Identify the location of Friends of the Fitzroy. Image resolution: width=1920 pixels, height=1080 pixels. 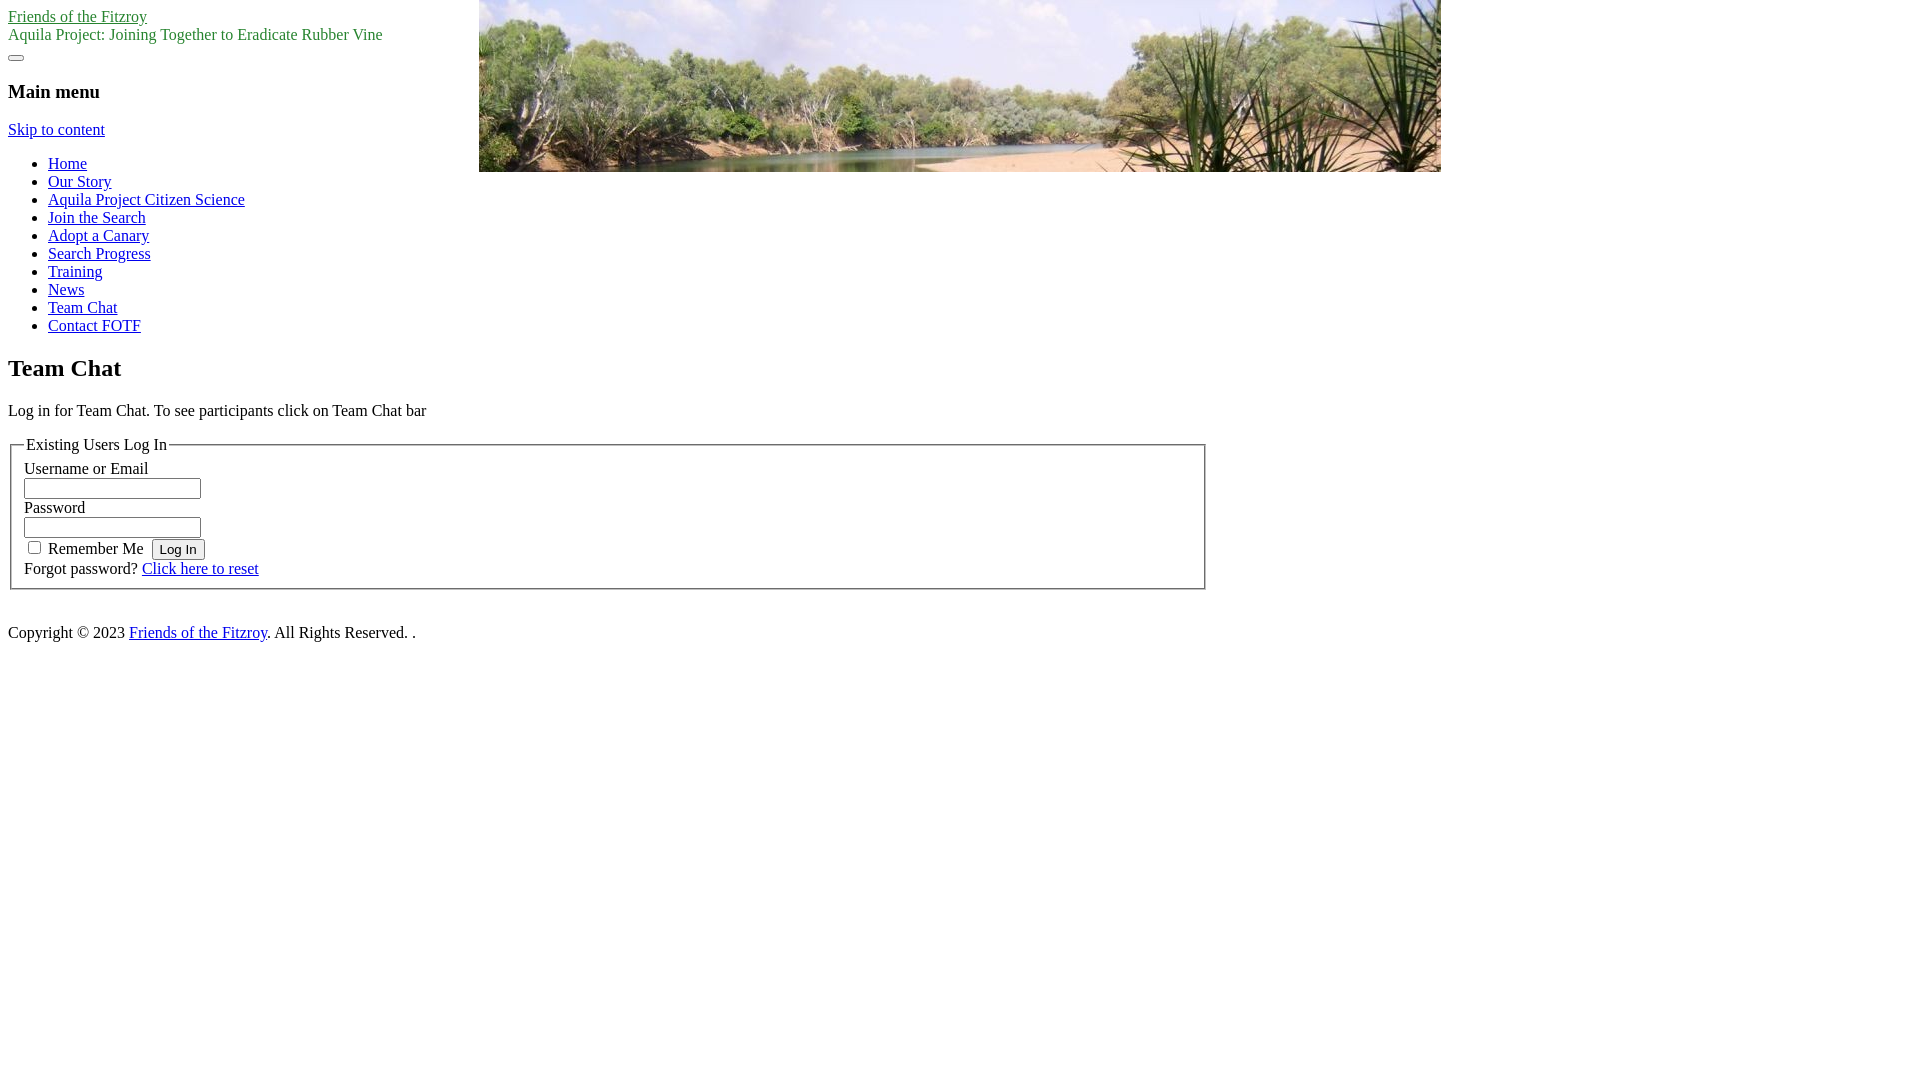
(198, 632).